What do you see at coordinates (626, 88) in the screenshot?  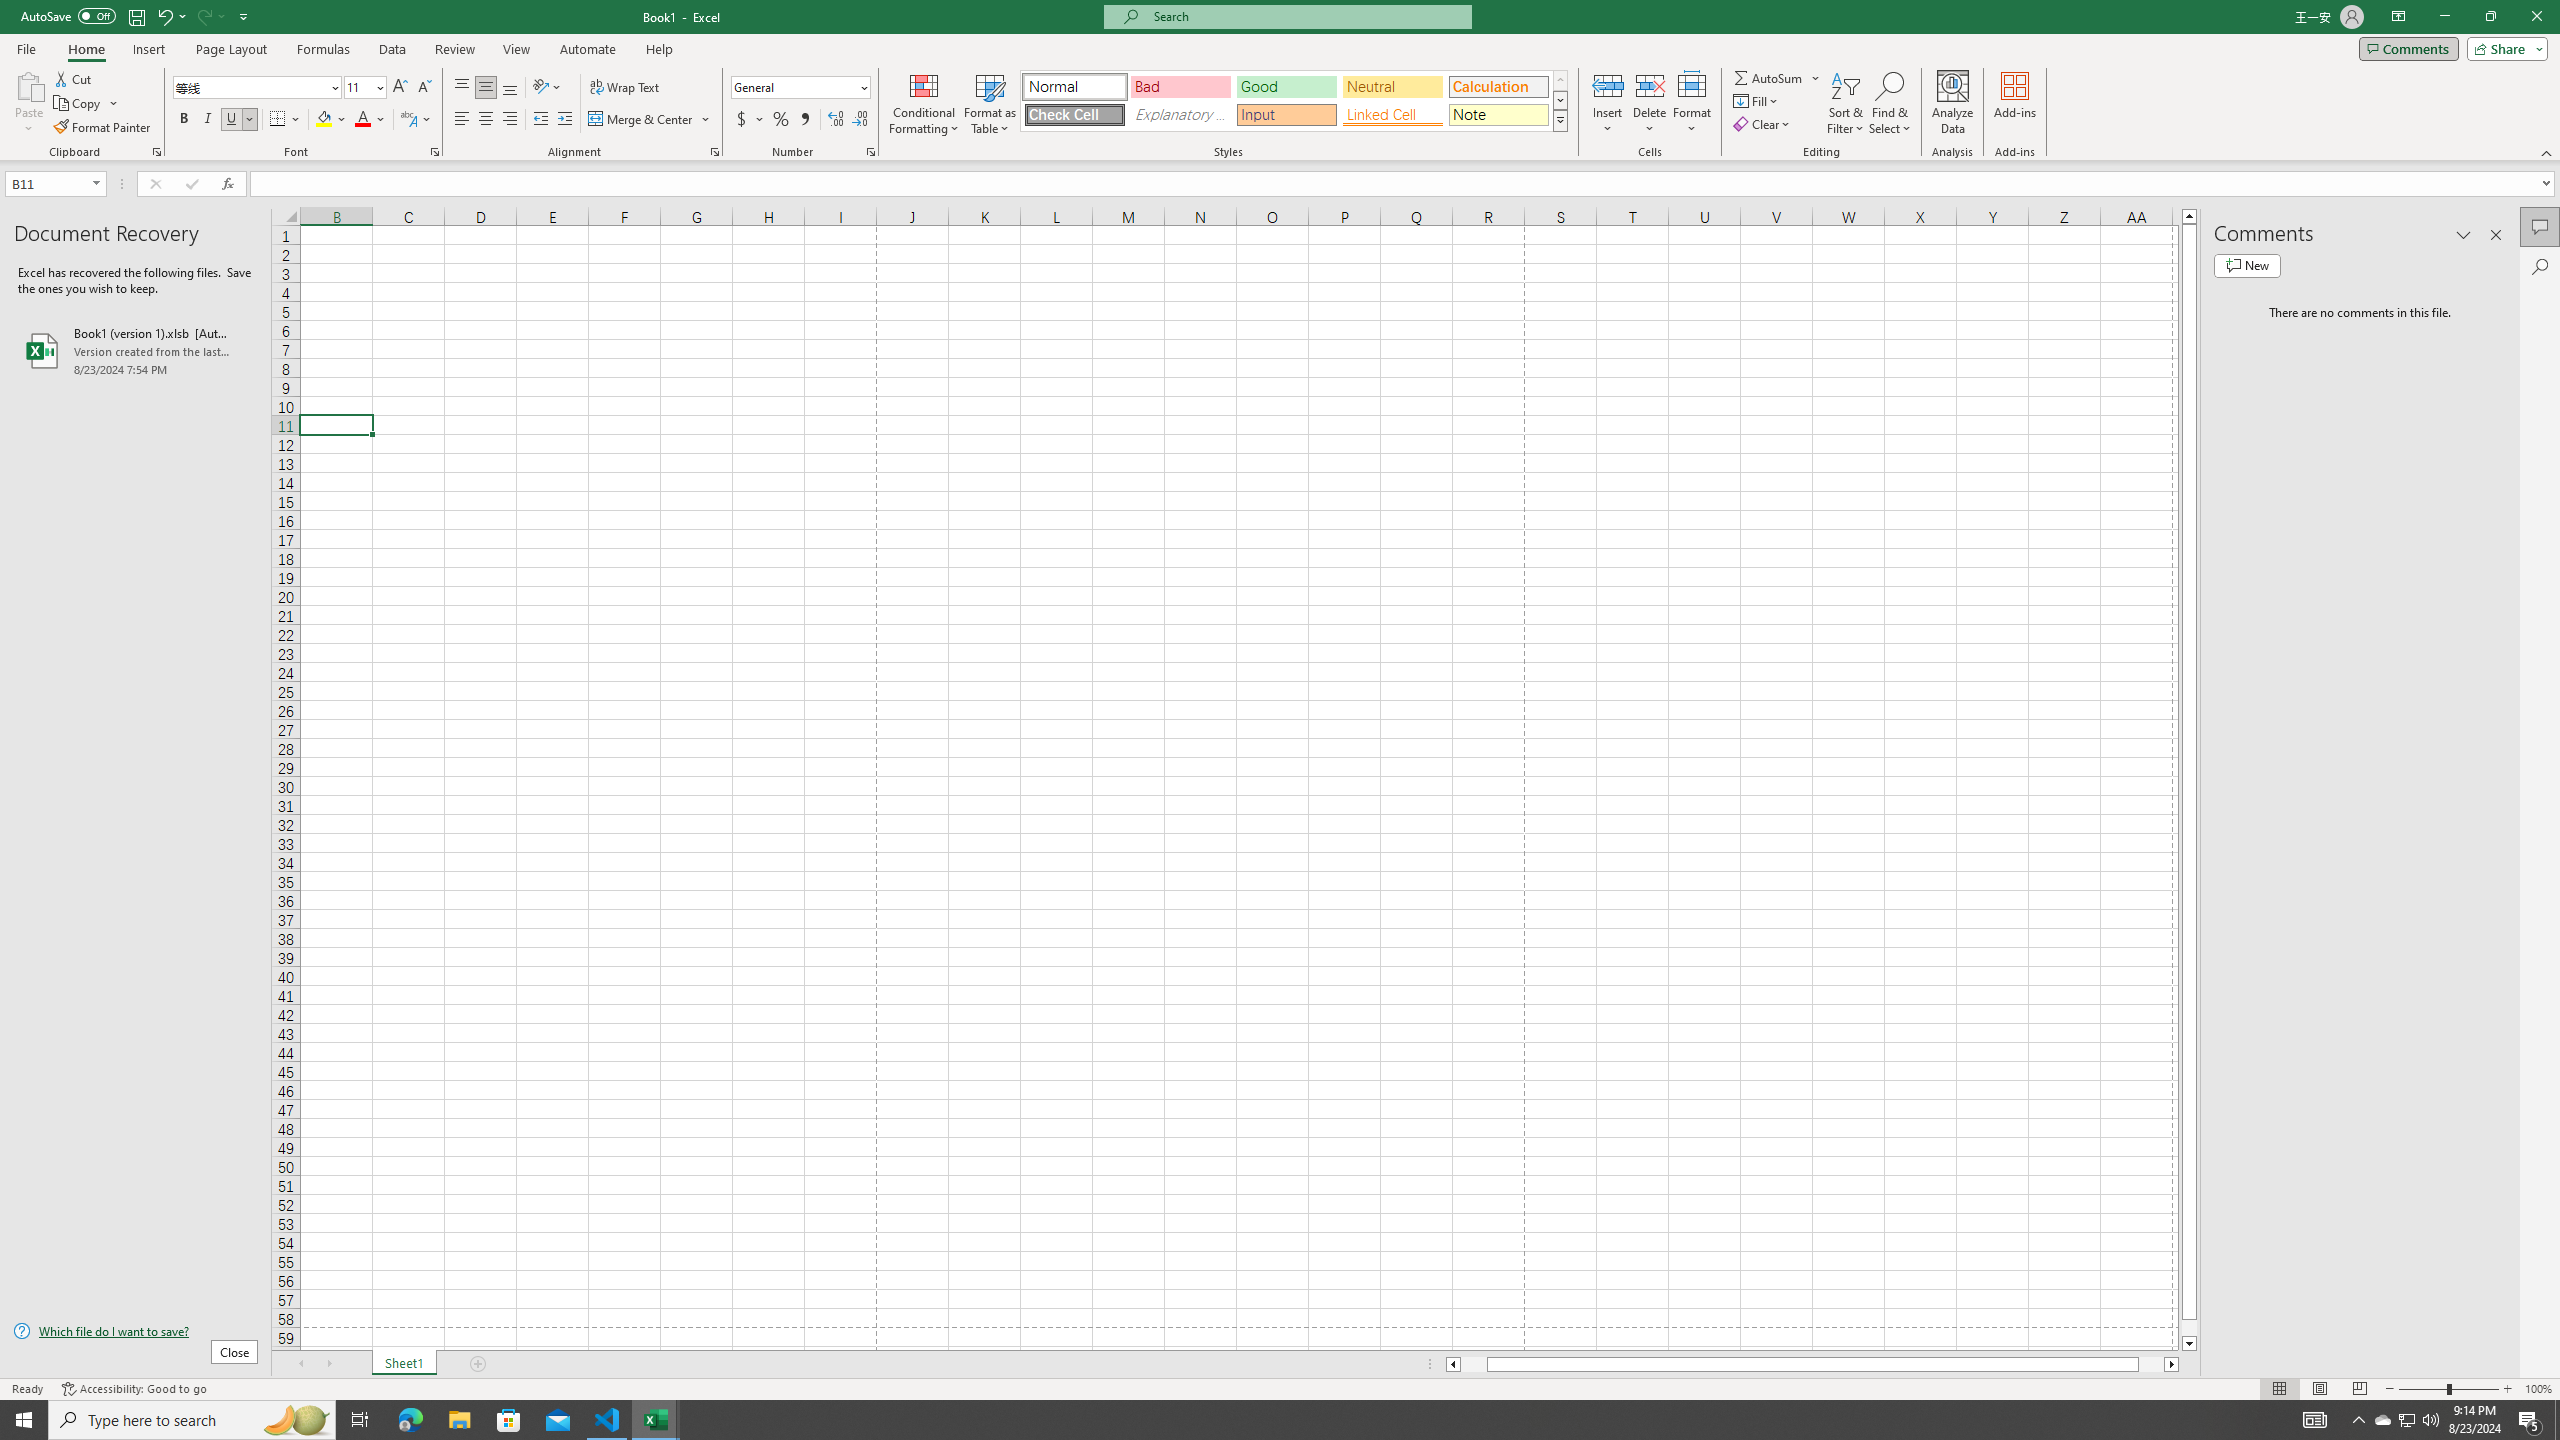 I see `Wrap Text` at bounding box center [626, 88].